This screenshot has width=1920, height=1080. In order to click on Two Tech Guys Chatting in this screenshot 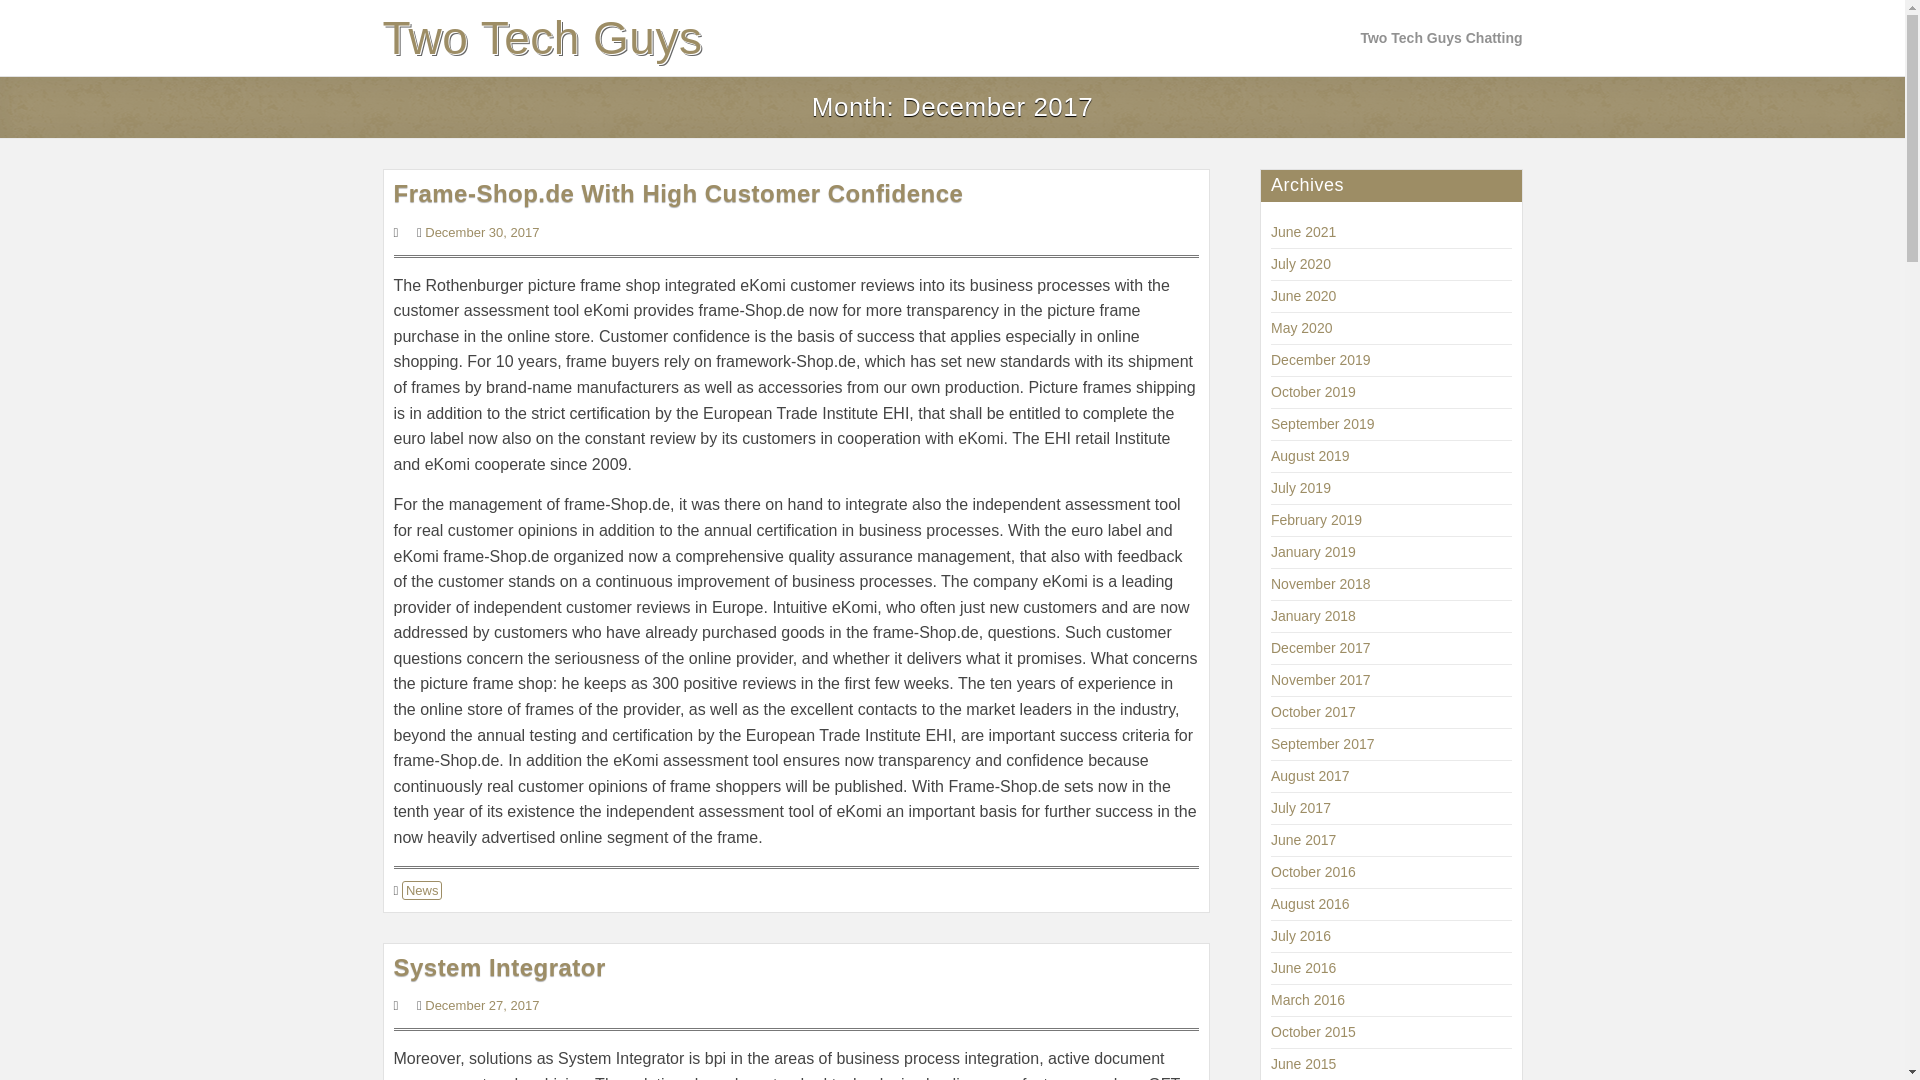, I will do `click(1440, 38)`.